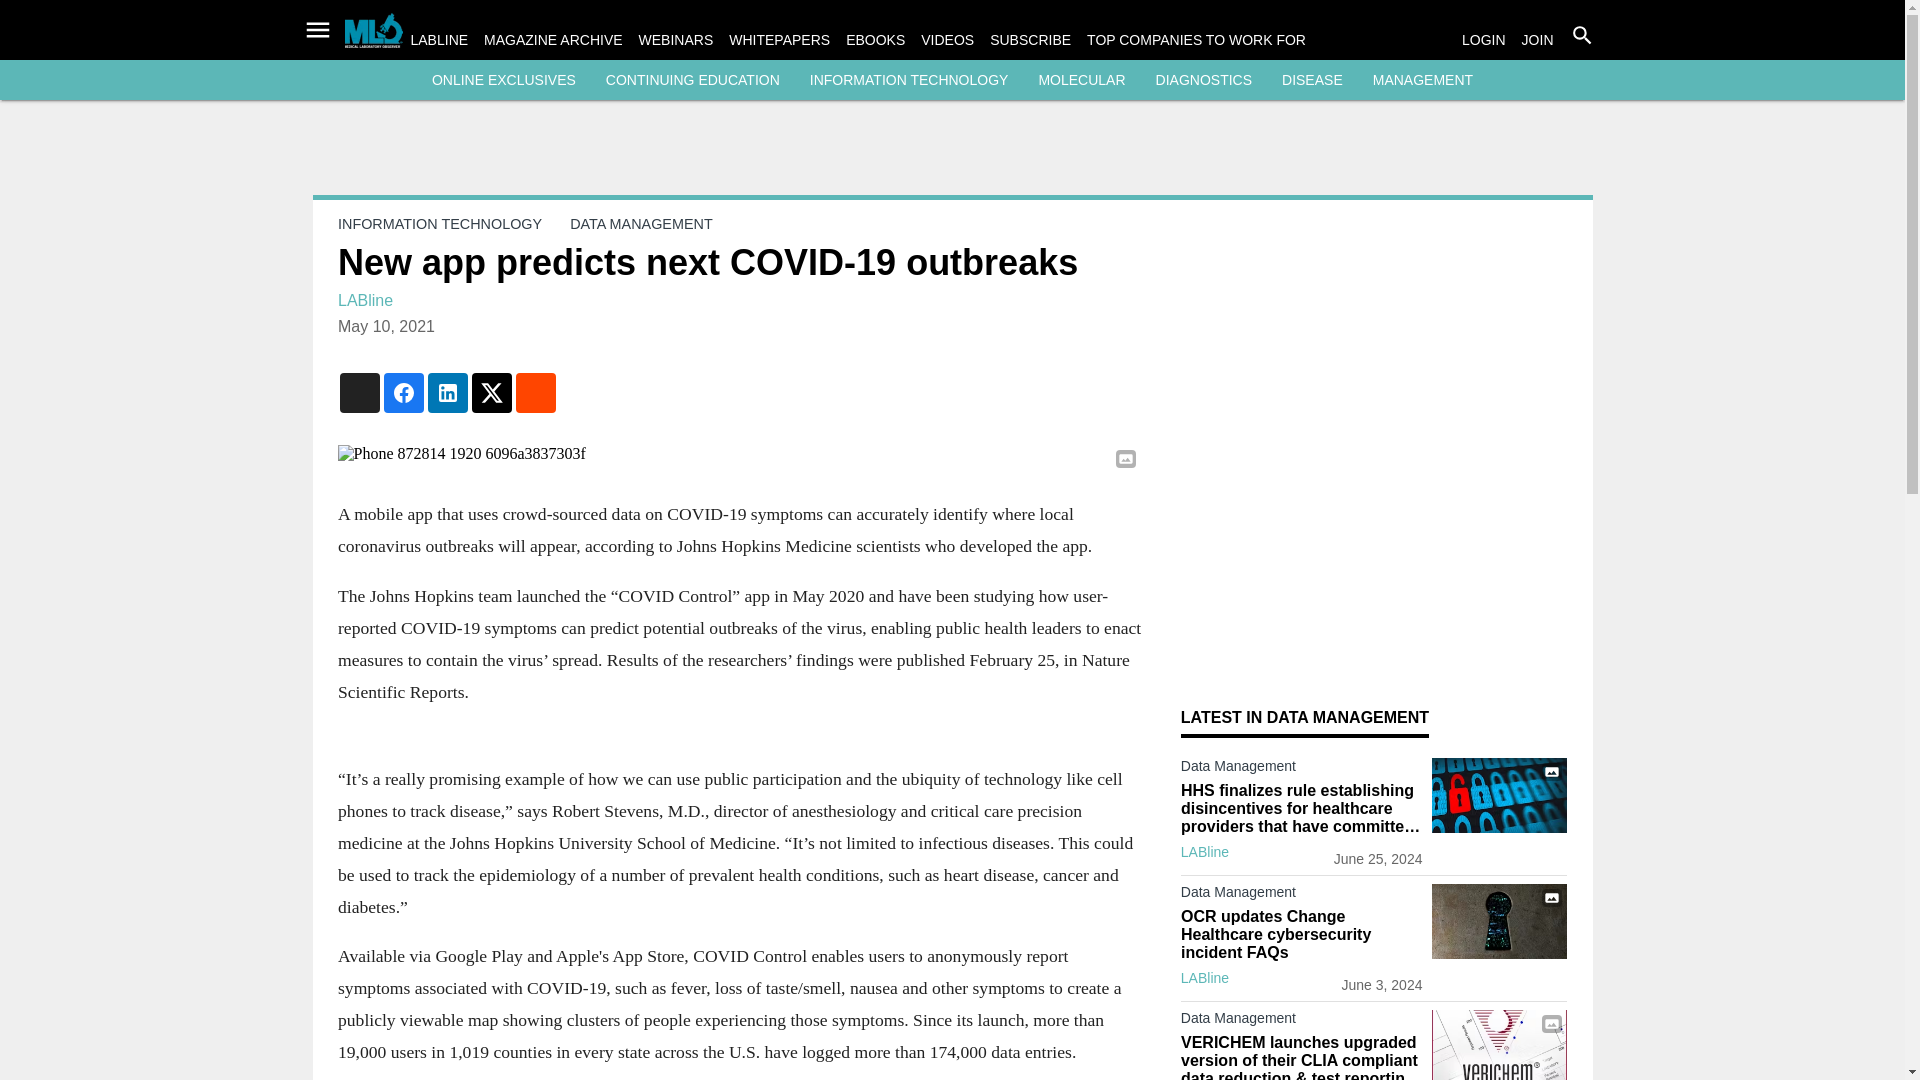 The height and width of the screenshot is (1080, 1920). What do you see at coordinates (552, 40) in the screenshot?
I see `MAGAZINE ARCHIVE` at bounding box center [552, 40].